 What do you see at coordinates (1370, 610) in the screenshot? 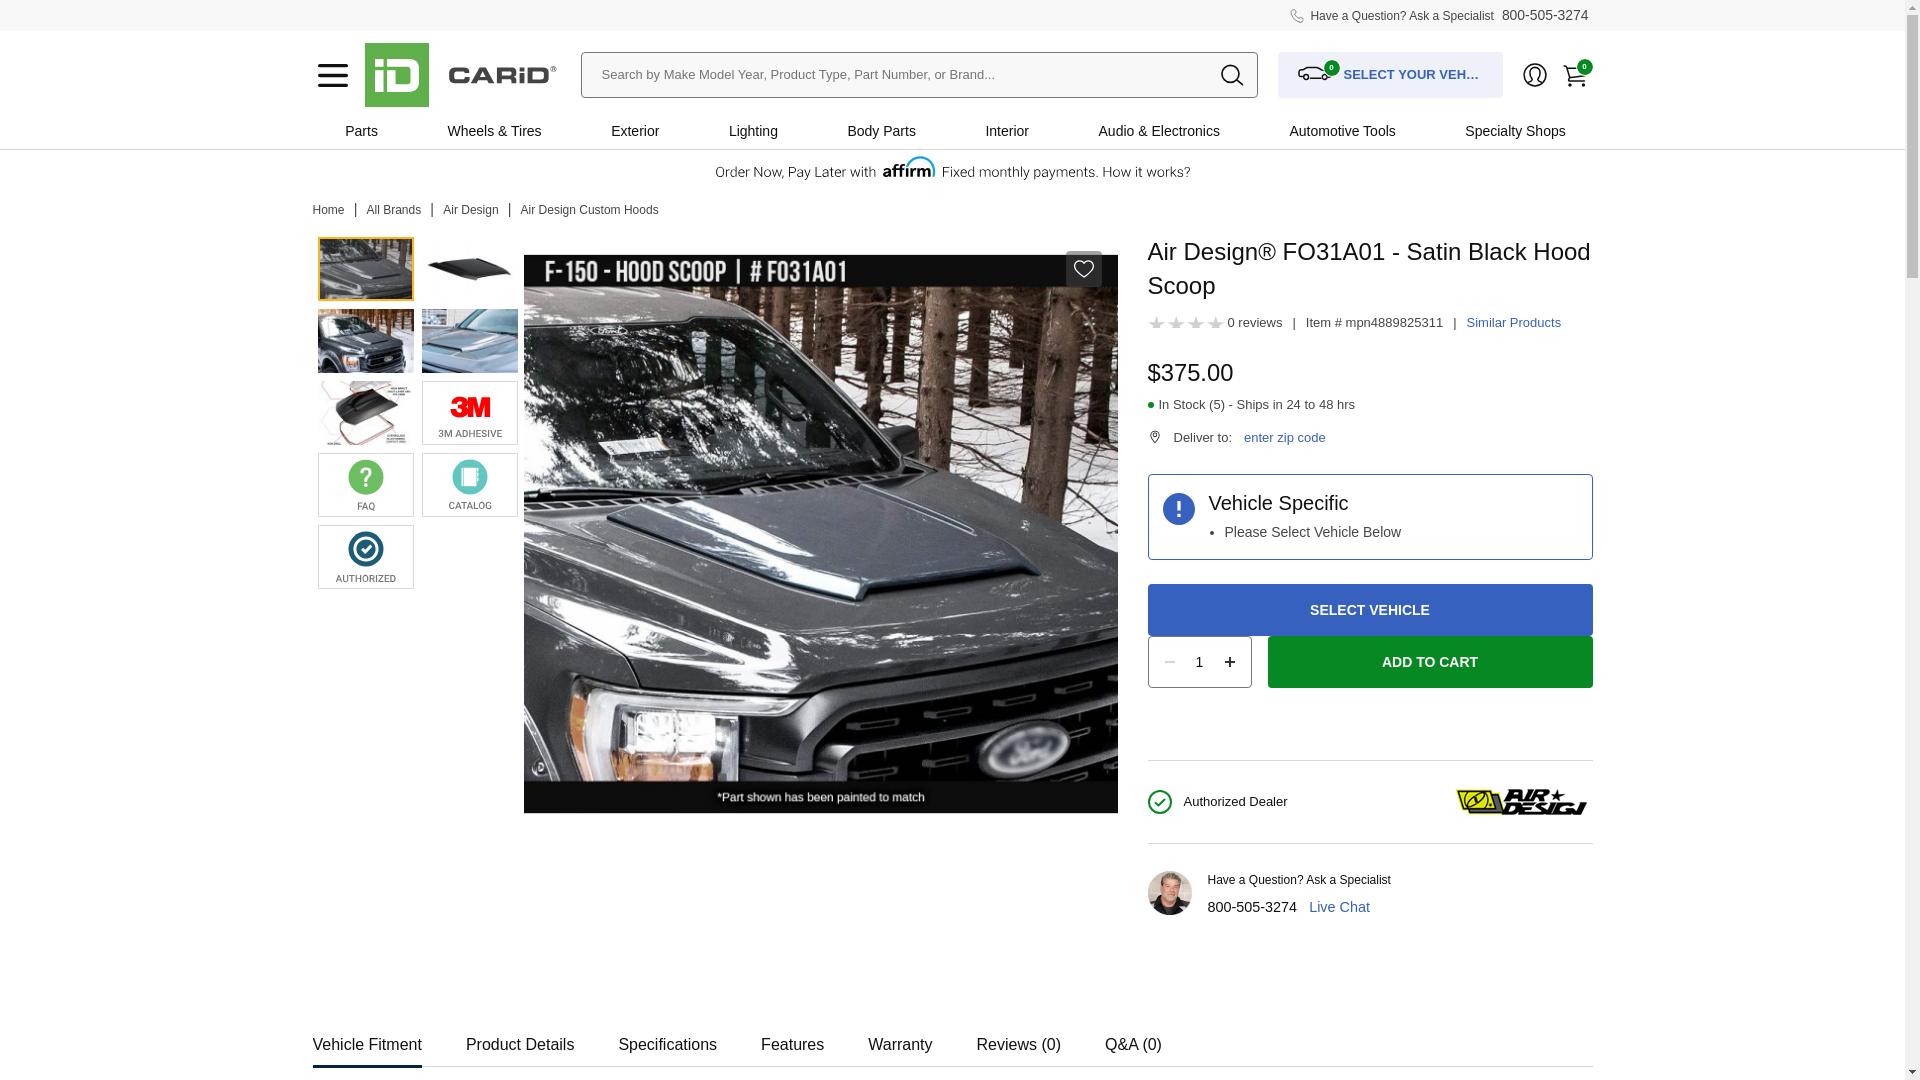
I see `SELECT VEHICLE` at bounding box center [1370, 610].